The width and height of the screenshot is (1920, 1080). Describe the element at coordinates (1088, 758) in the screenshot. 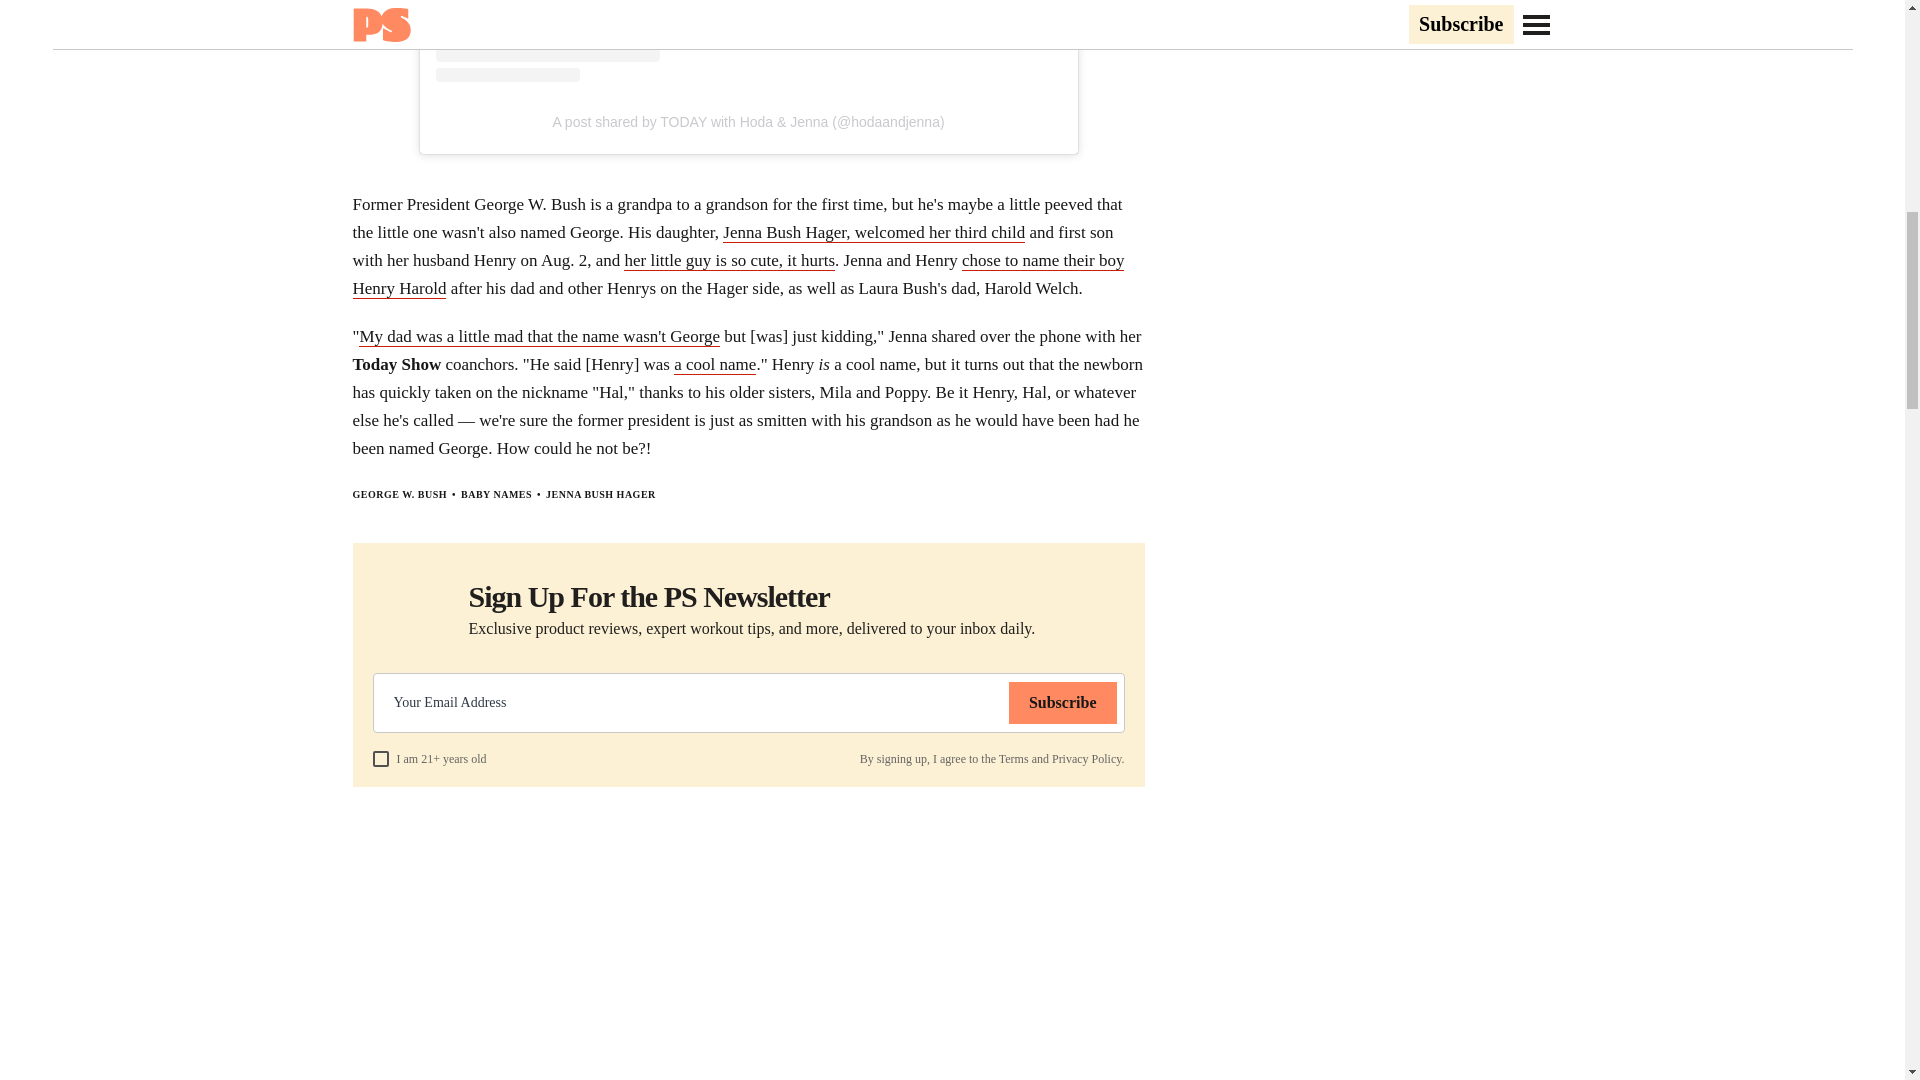

I see `Privacy Policy.` at that location.